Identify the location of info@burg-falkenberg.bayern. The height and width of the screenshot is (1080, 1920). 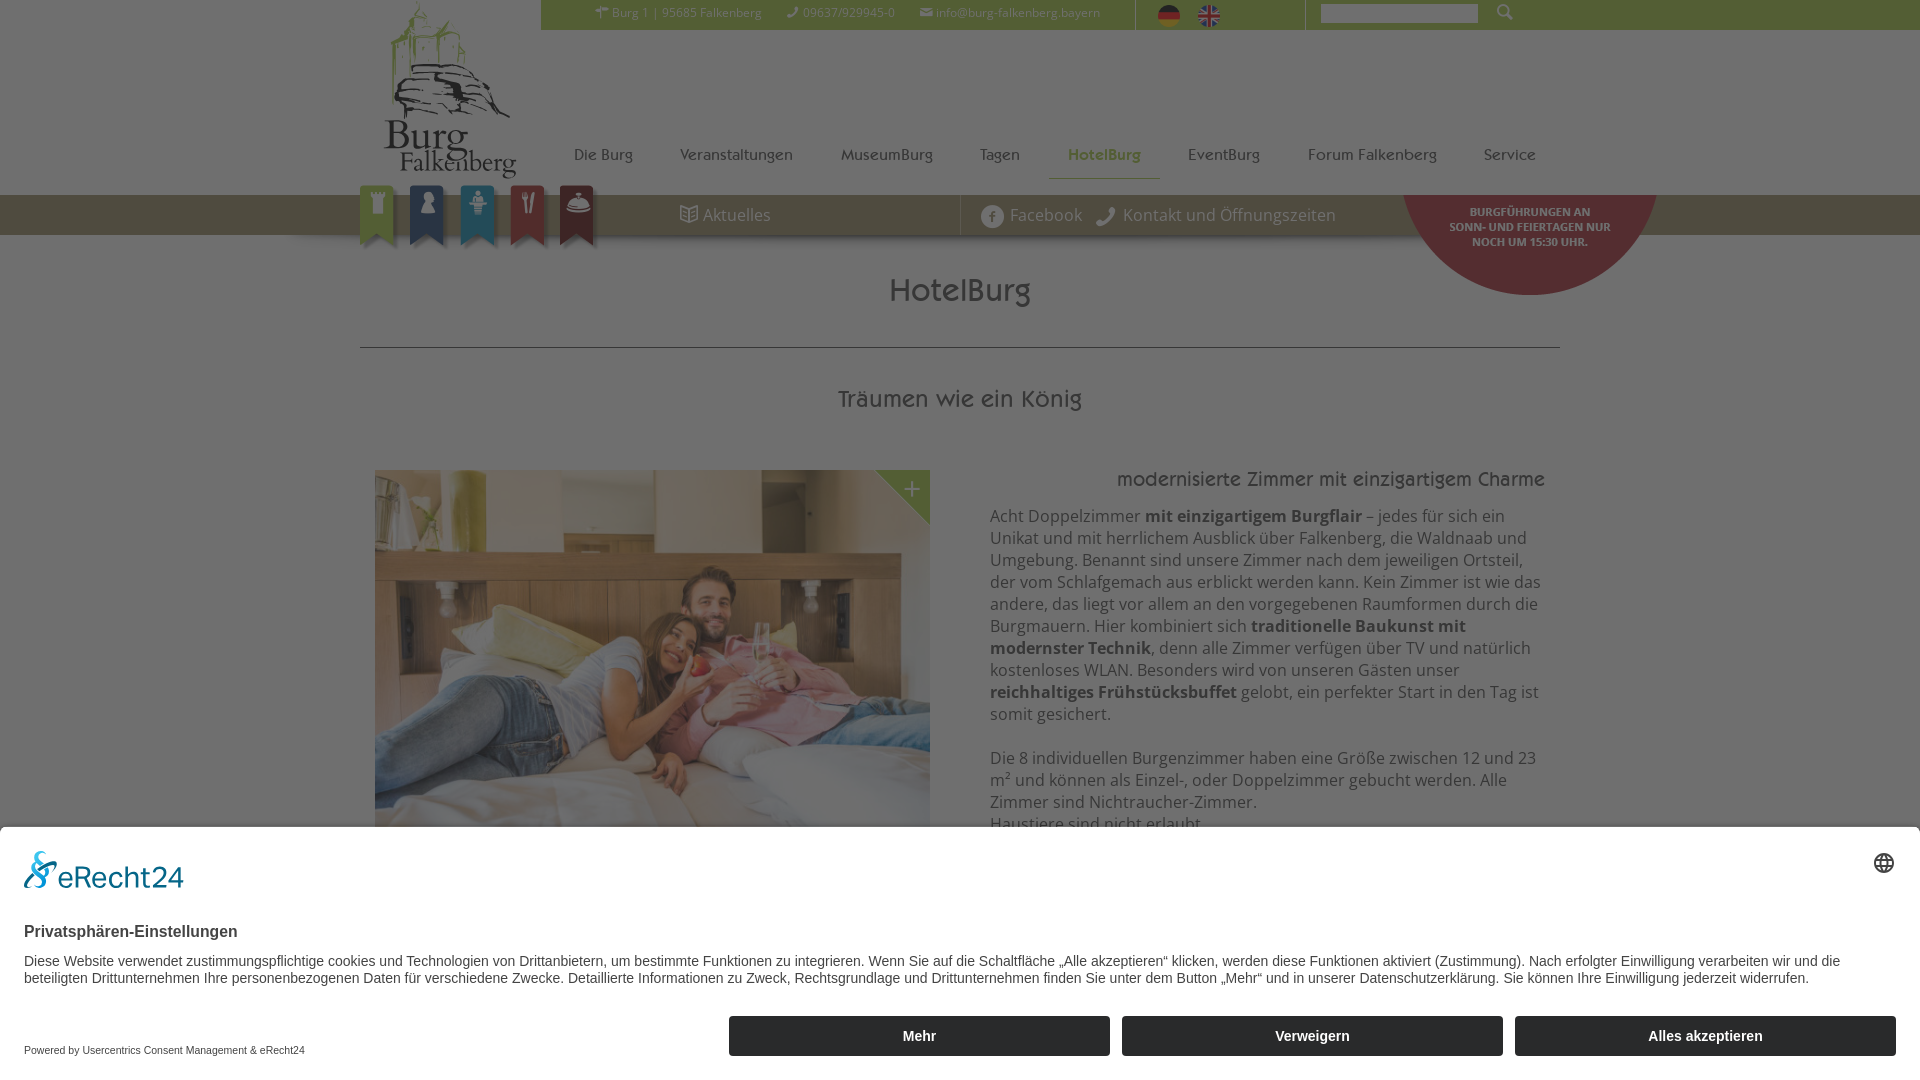
(1008, 12).